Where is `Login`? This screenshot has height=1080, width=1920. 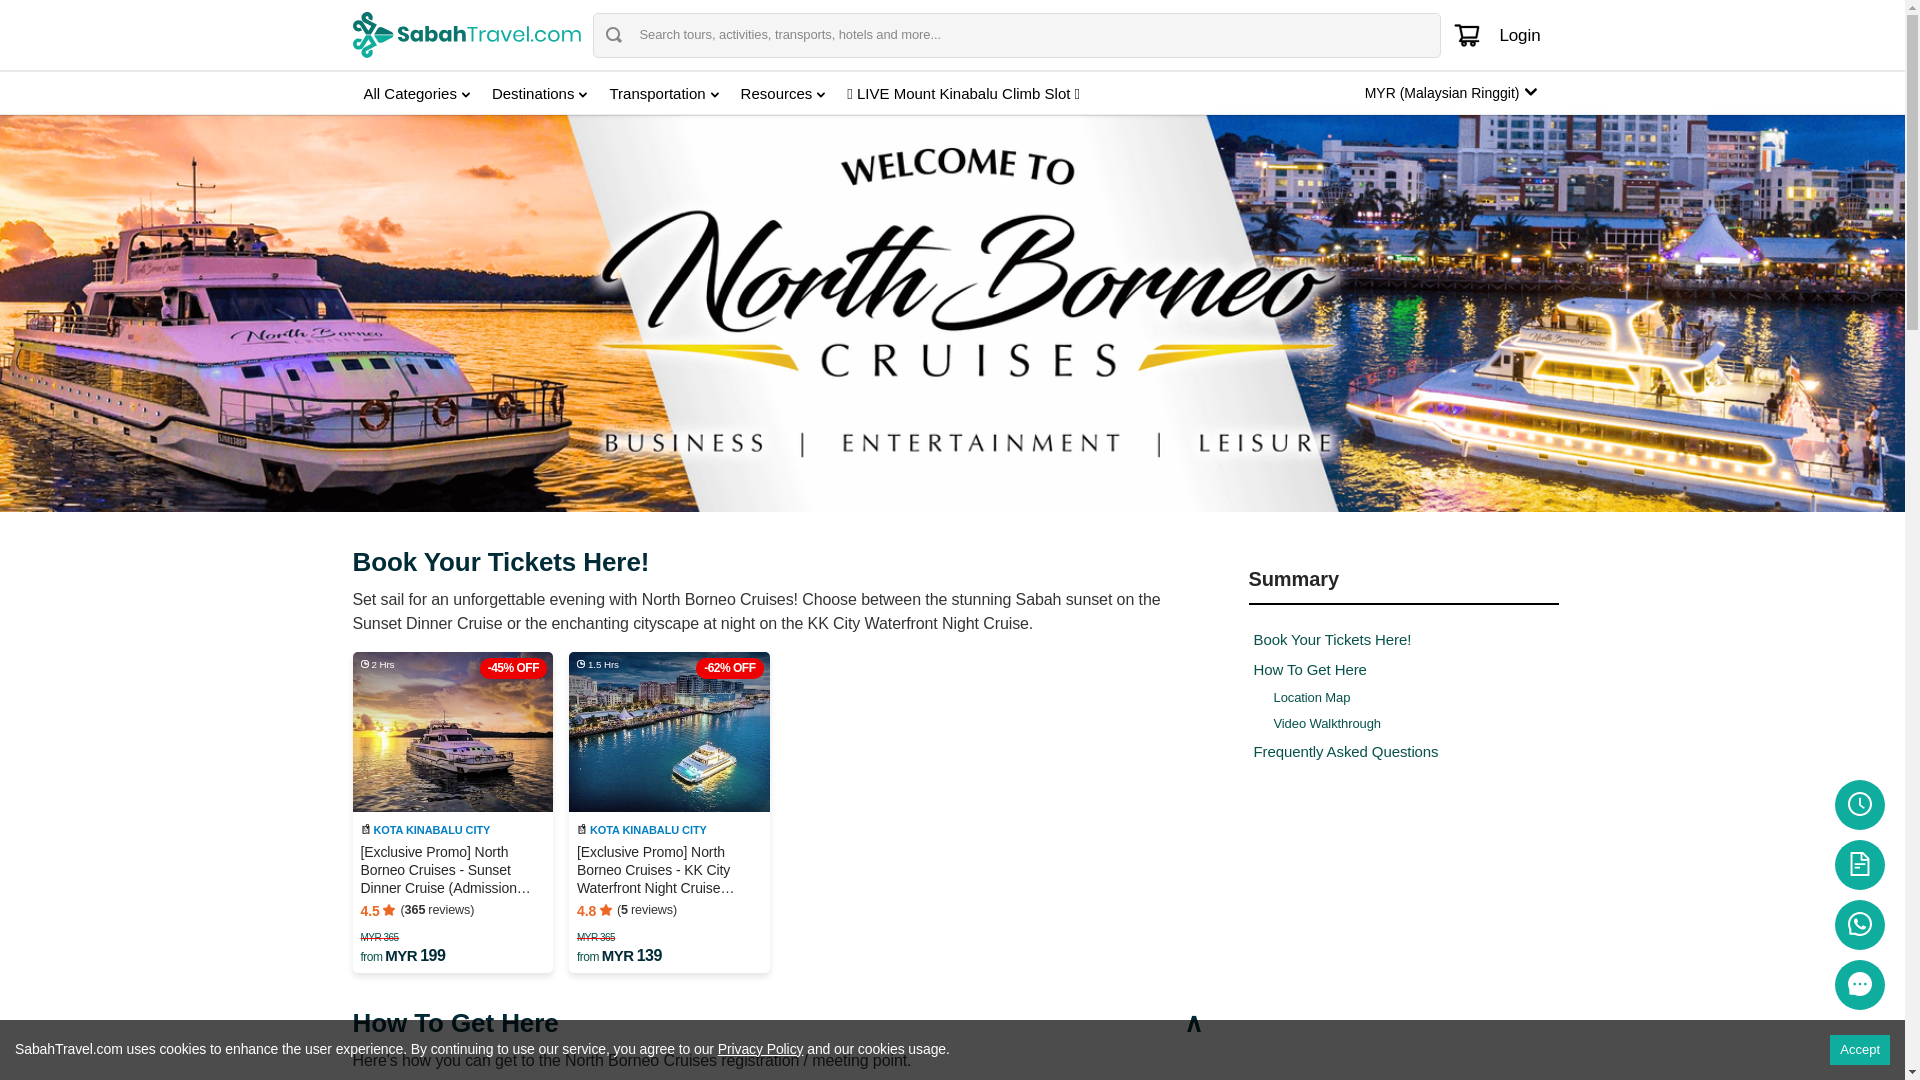
Login is located at coordinates (1519, 34).